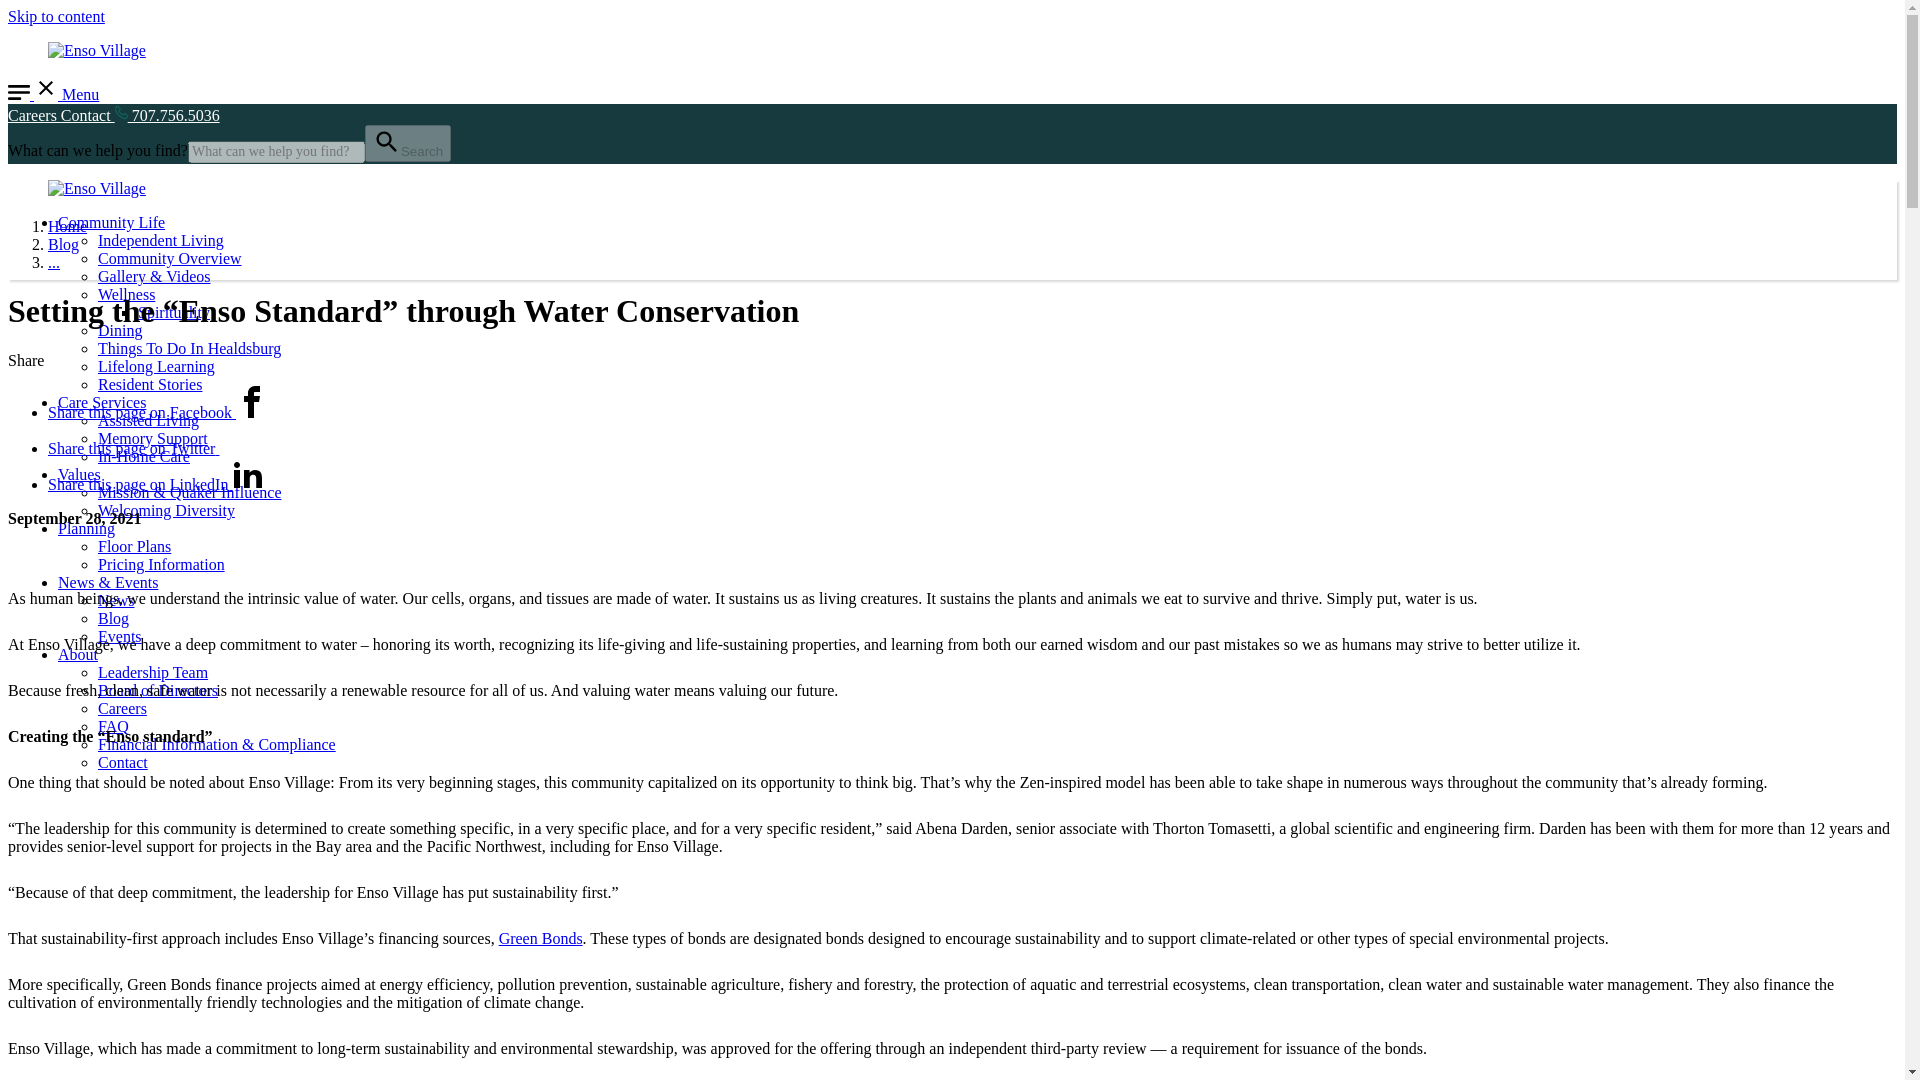 The image size is (1920, 1080). What do you see at coordinates (408, 144) in the screenshot?
I see `Search` at bounding box center [408, 144].